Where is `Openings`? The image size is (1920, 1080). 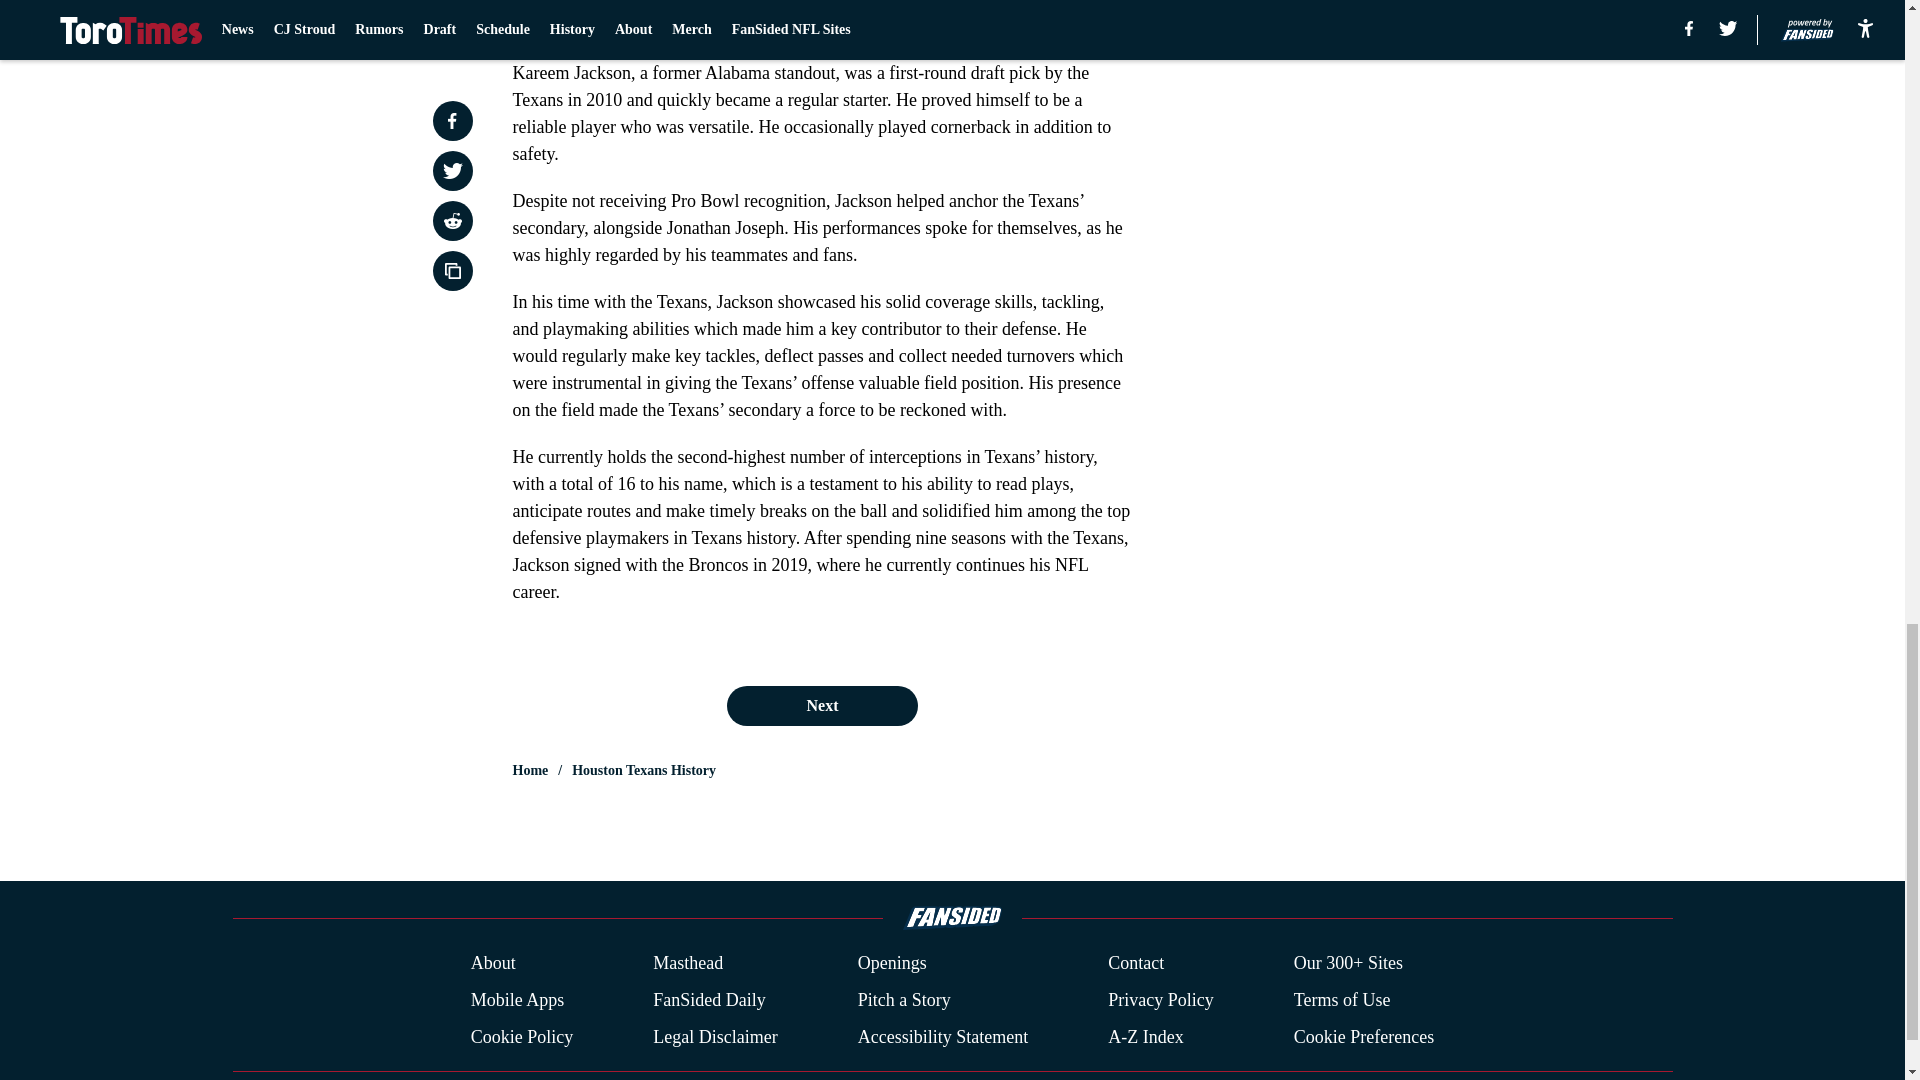 Openings is located at coordinates (892, 964).